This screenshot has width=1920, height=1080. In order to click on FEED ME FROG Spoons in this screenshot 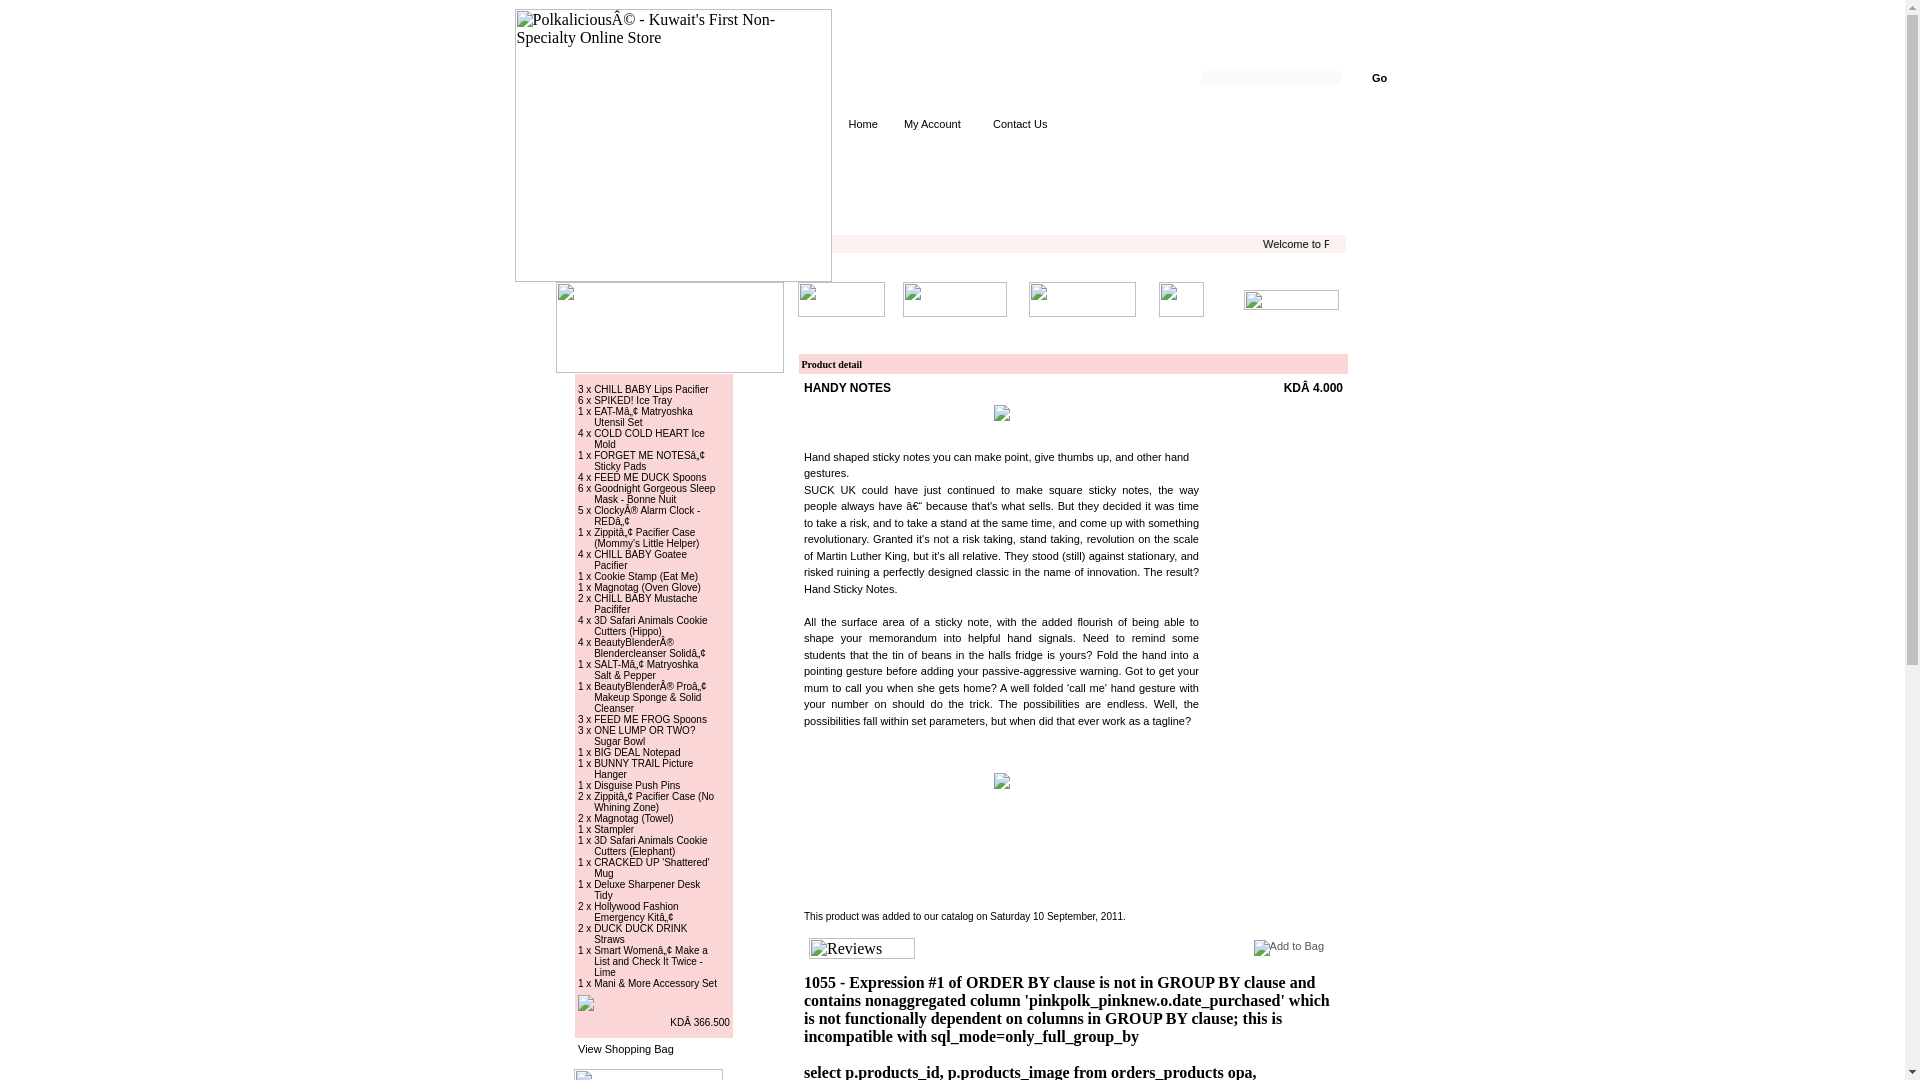, I will do `click(650, 716)`.